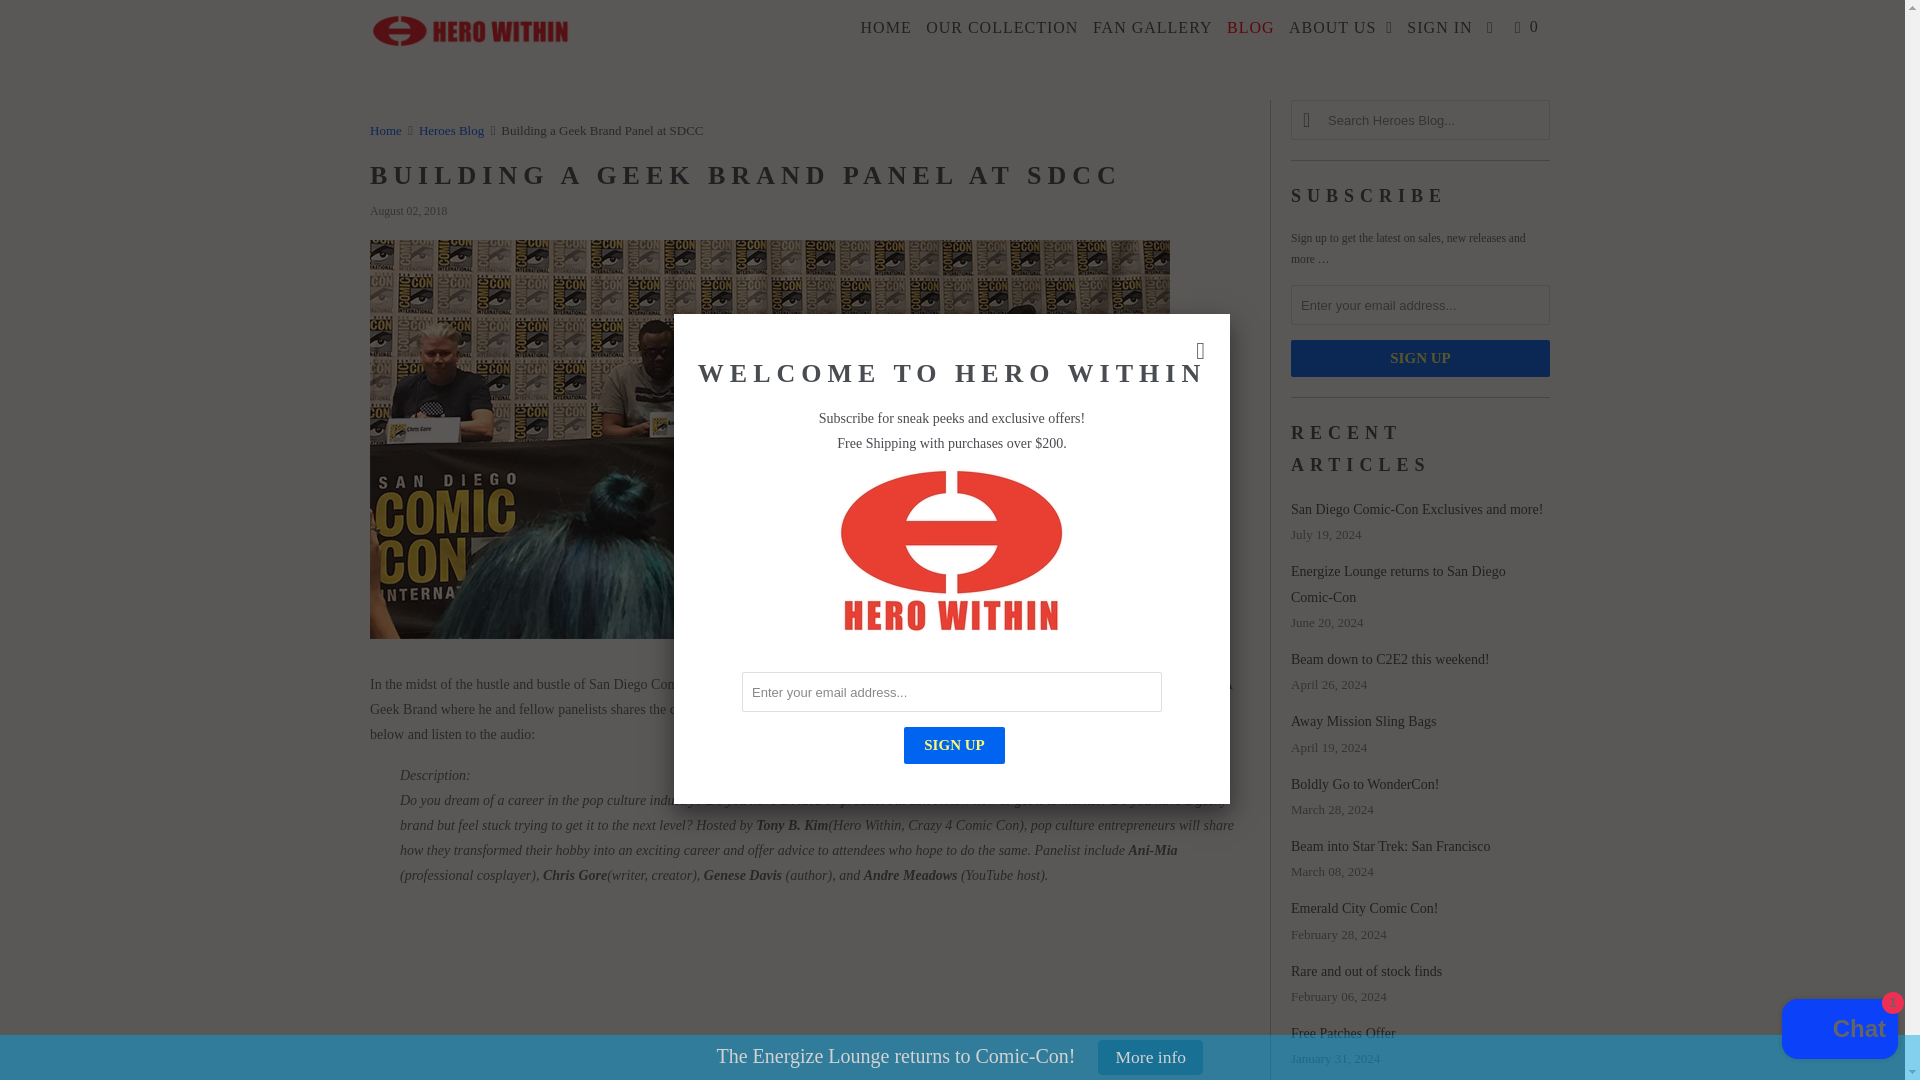 The image size is (1920, 1080). Describe the element at coordinates (1152, 28) in the screenshot. I see `FAN GALLERY` at that location.